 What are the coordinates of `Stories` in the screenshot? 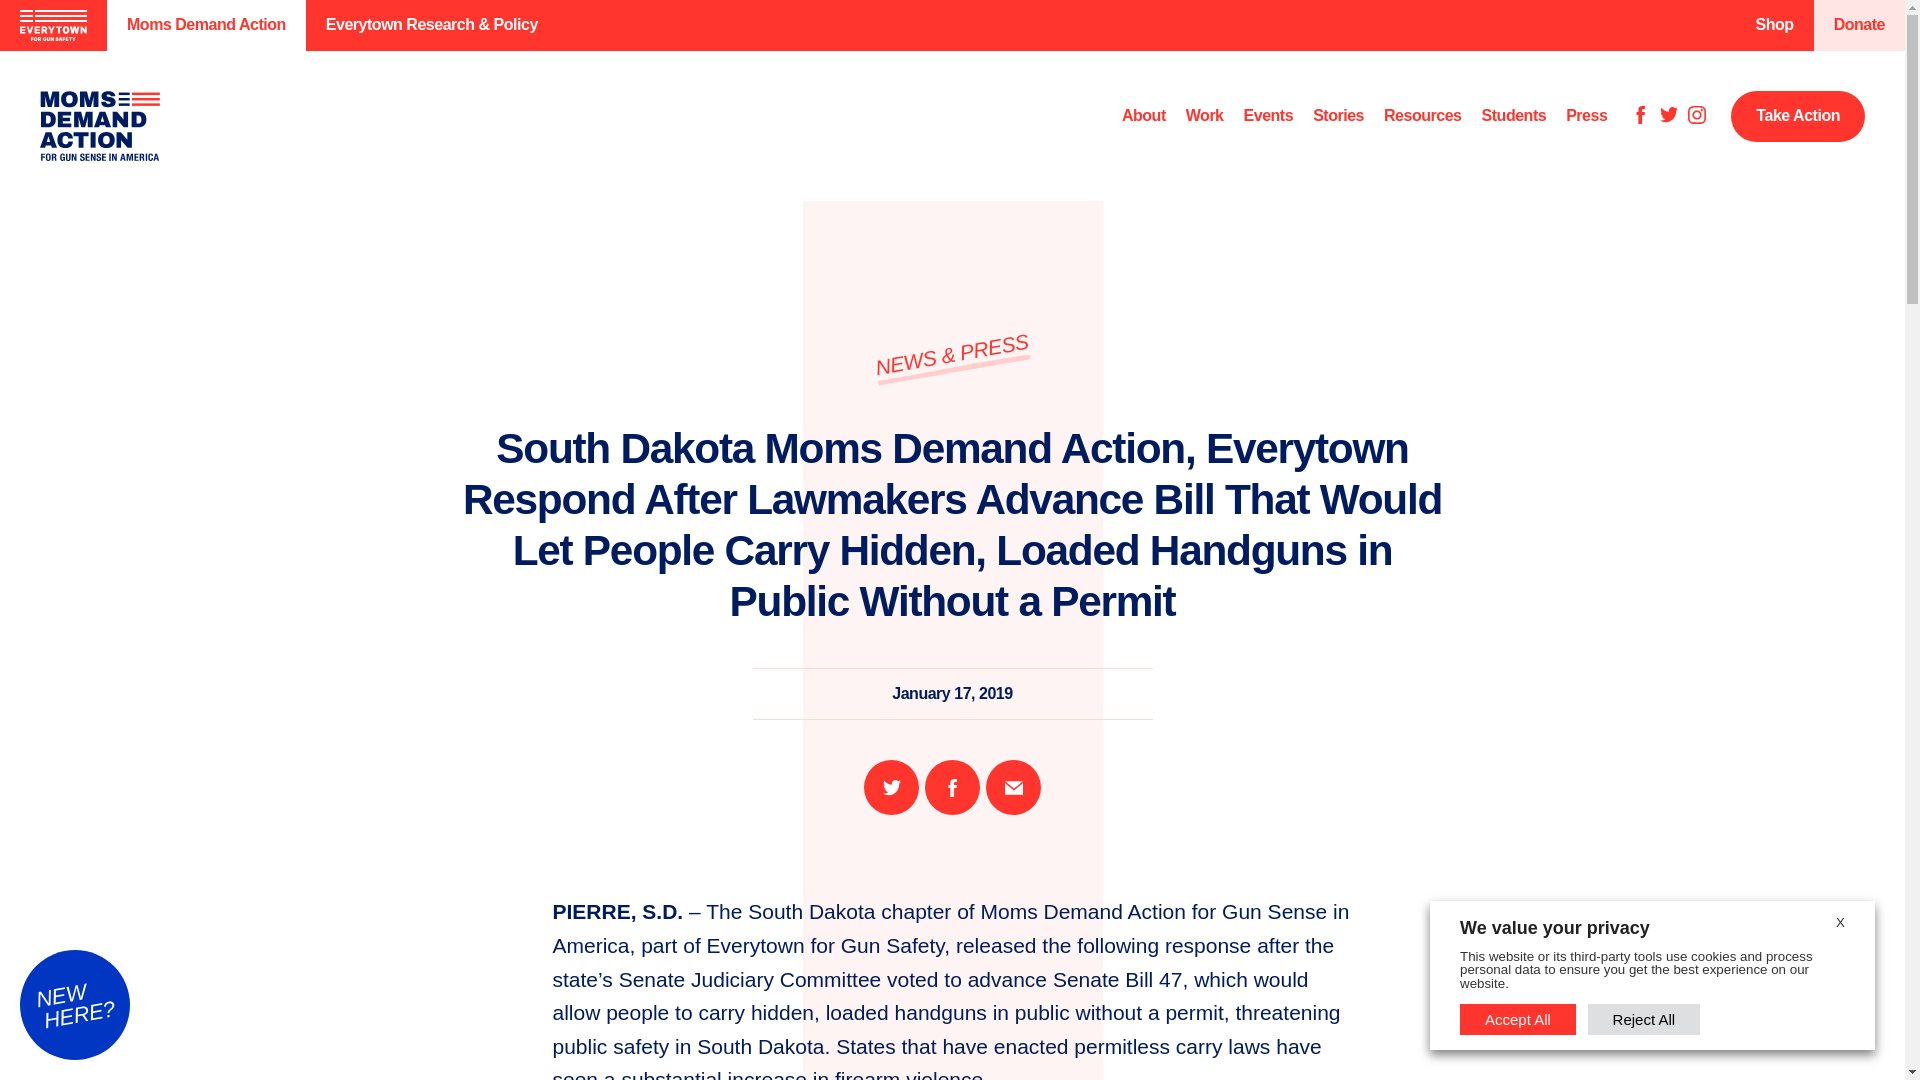 It's located at (1338, 116).